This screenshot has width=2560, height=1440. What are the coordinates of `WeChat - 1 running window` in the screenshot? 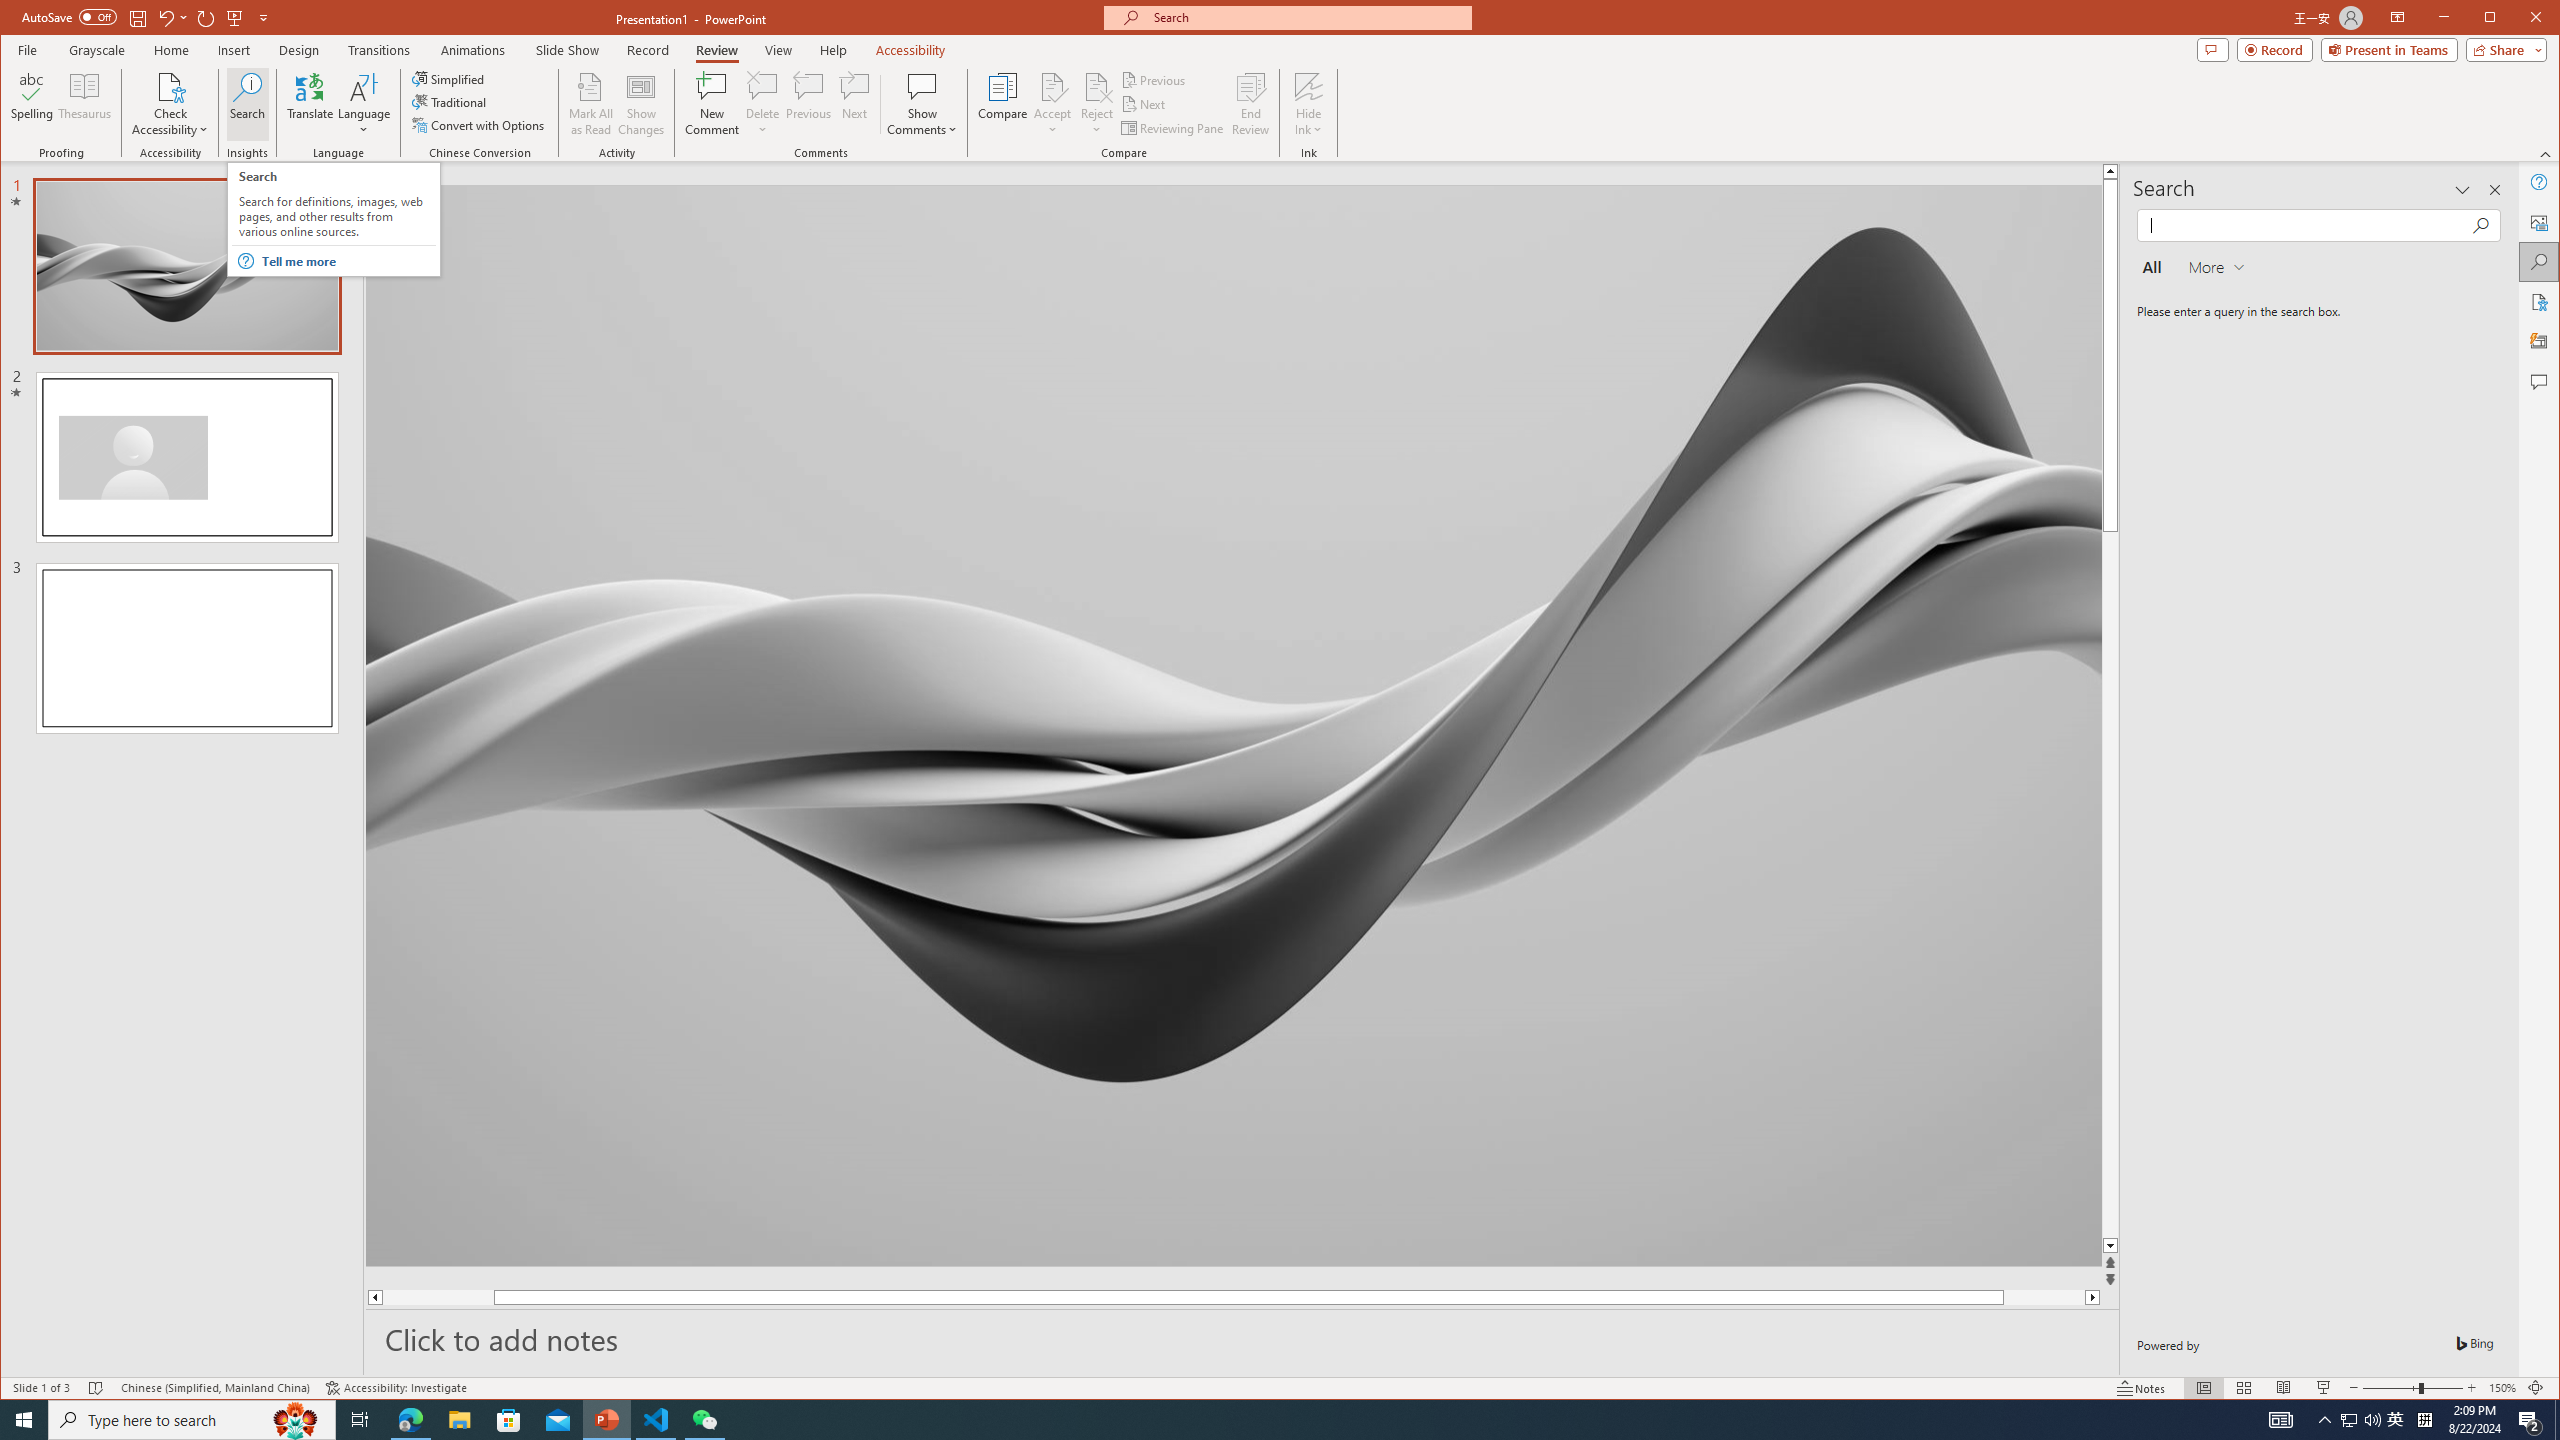 It's located at (704, 1420).